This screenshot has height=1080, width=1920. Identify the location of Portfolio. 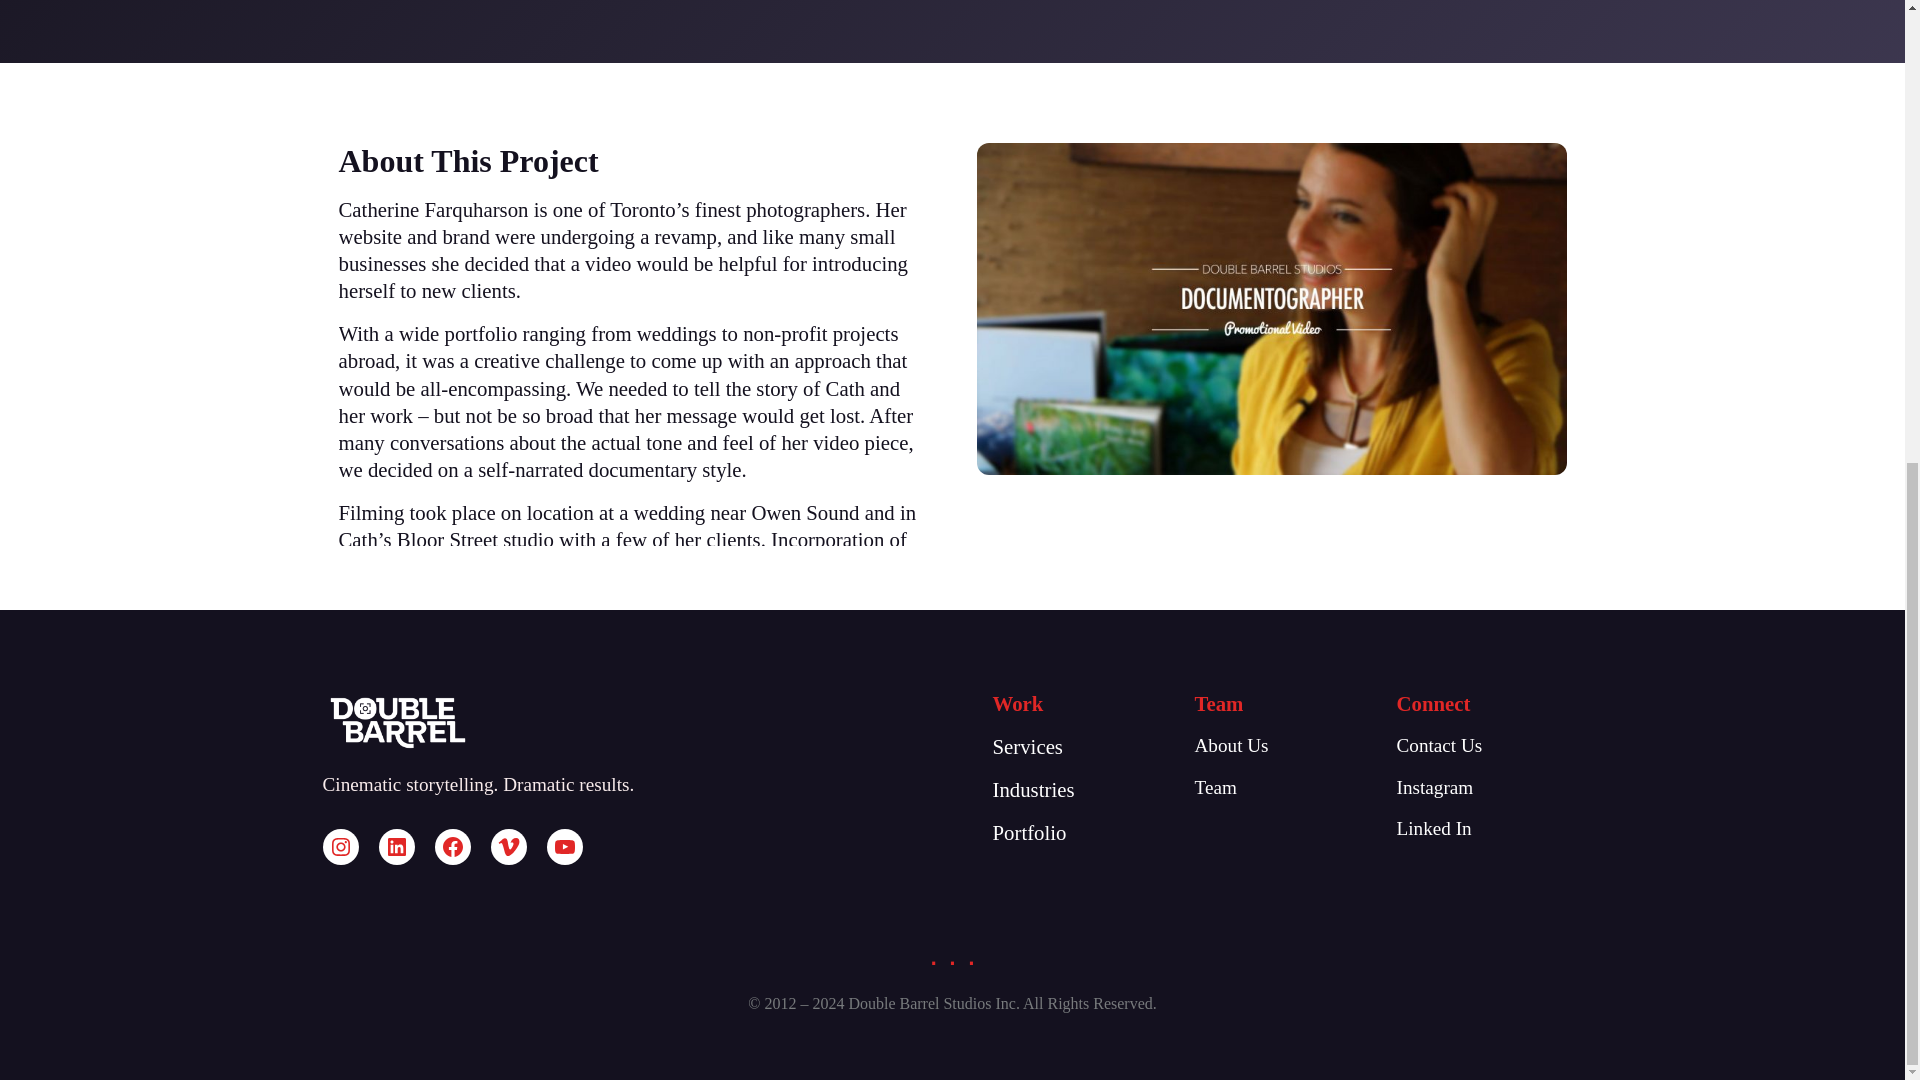
(1028, 832).